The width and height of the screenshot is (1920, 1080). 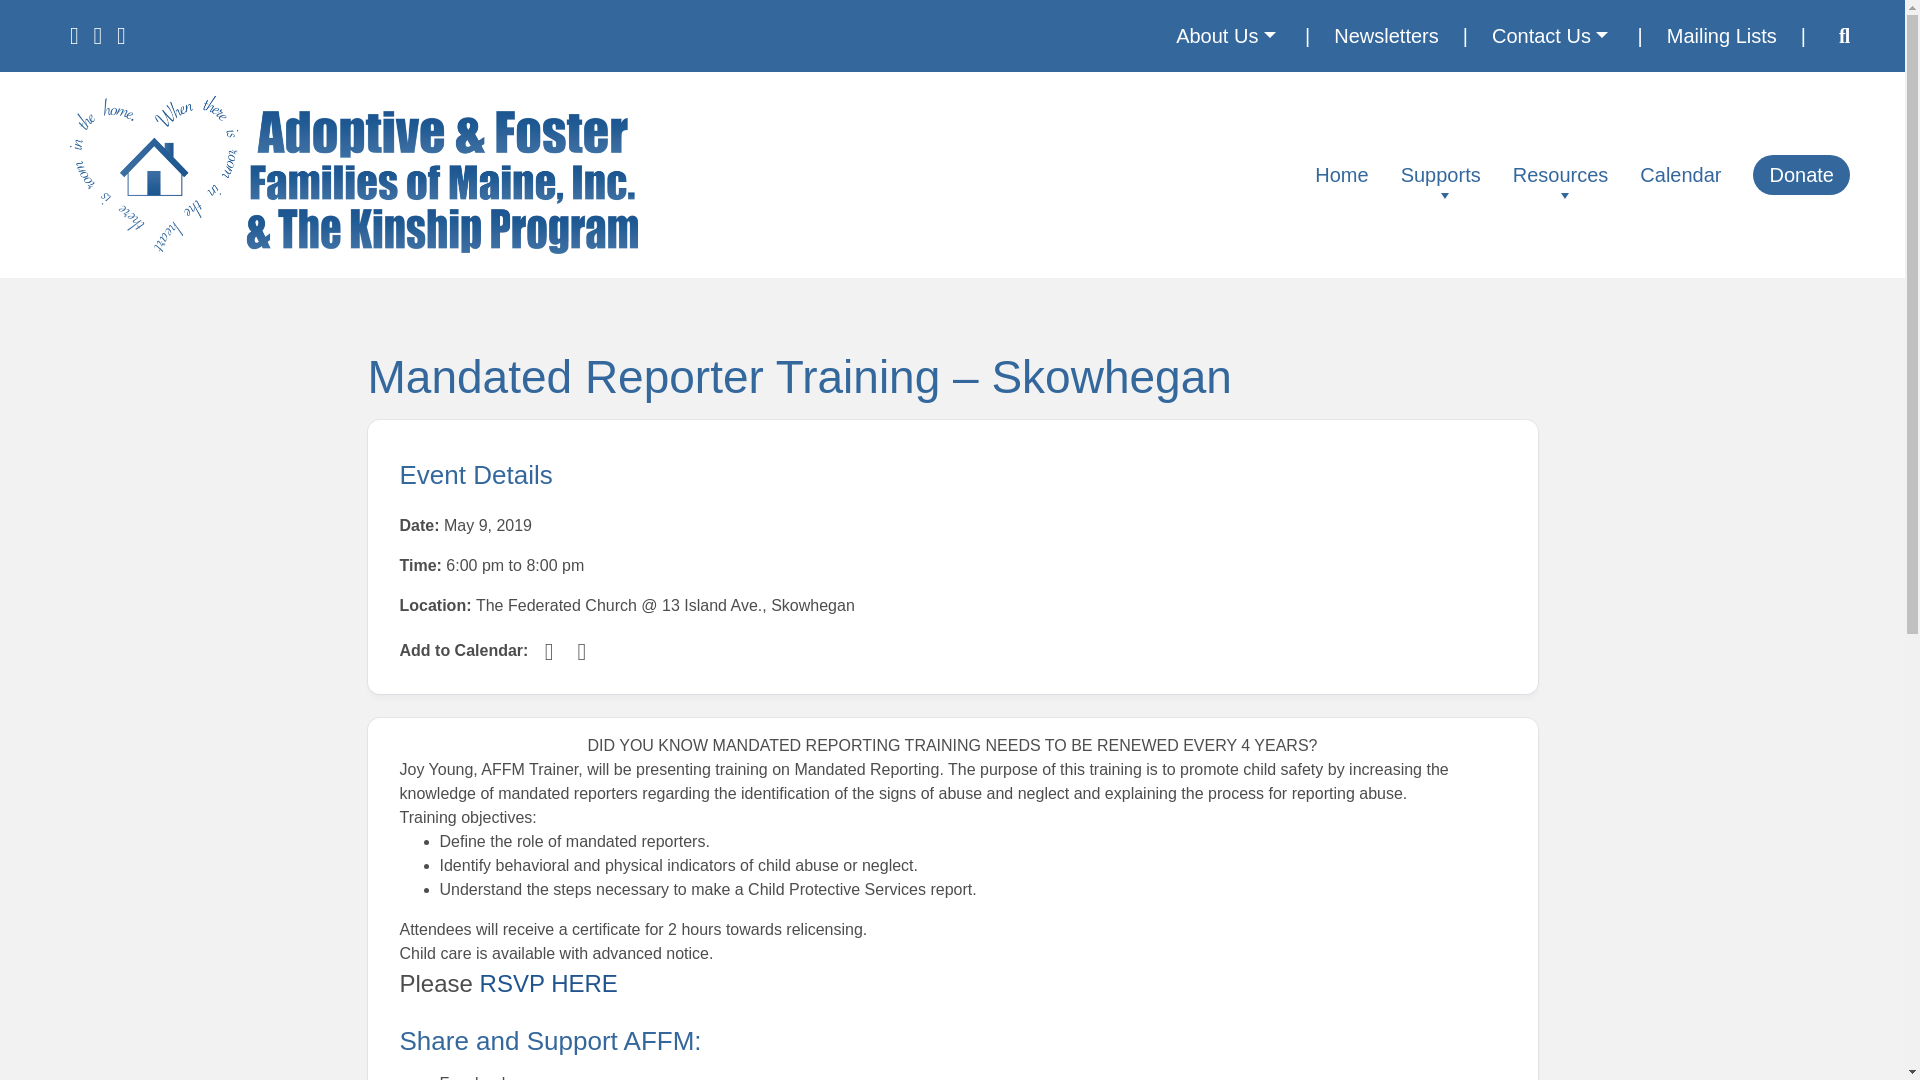 I want to click on 2019-05-09T20:00:00, so click(x=554, y=565).